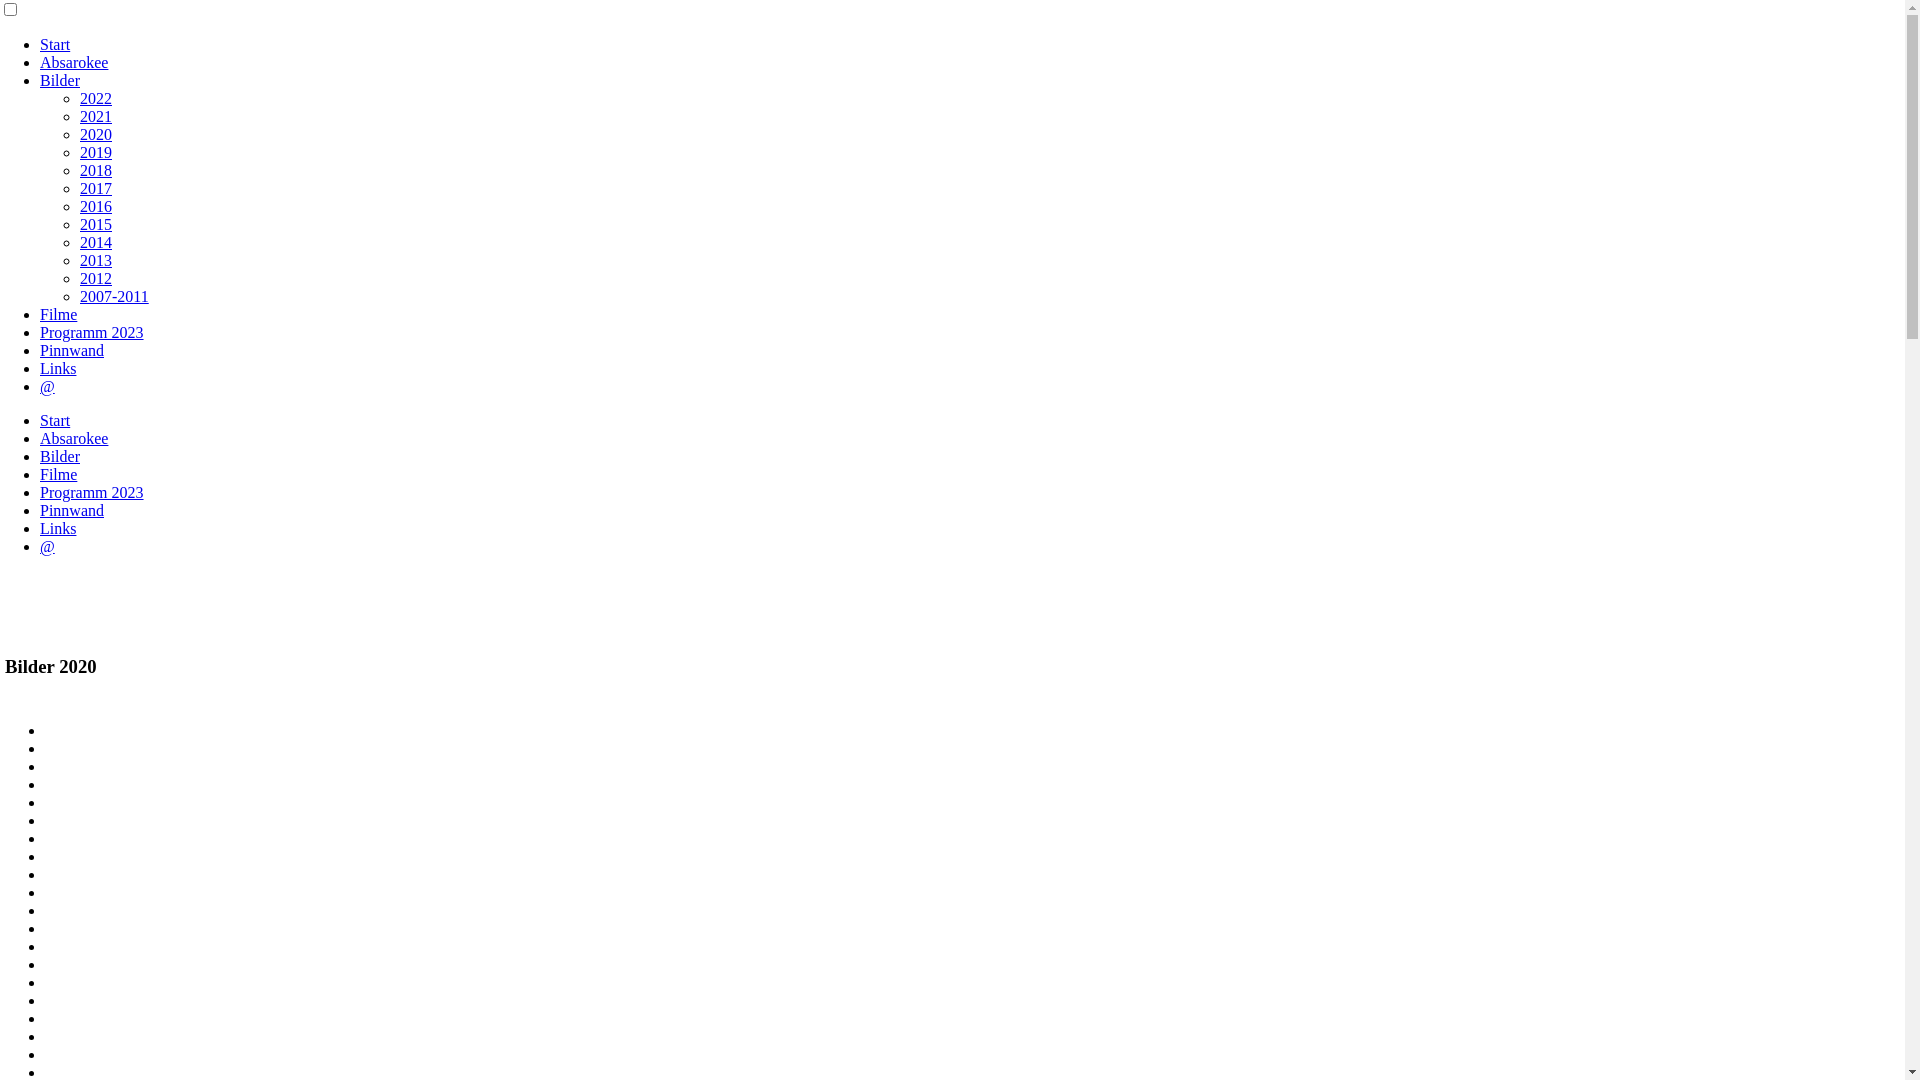 Image resolution: width=1920 pixels, height=1080 pixels. I want to click on 2012, so click(96, 278).